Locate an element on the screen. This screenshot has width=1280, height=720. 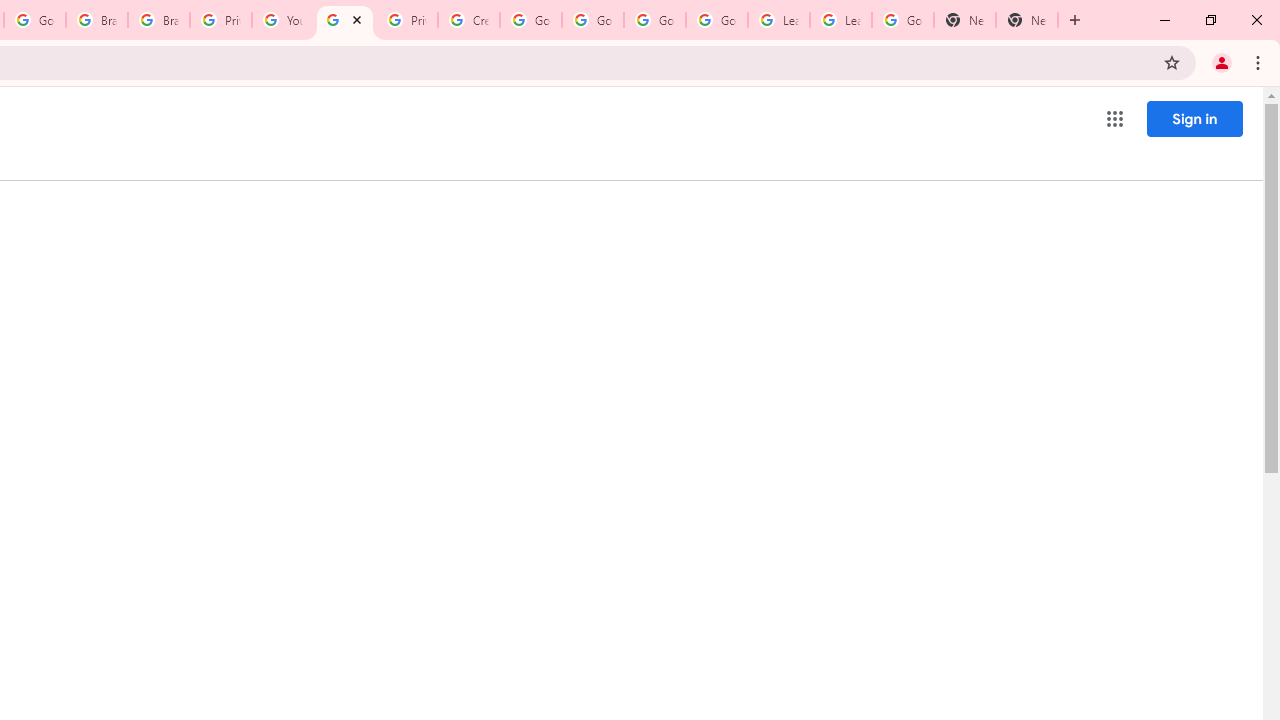
Google Account is located at coordinates (902, 20).